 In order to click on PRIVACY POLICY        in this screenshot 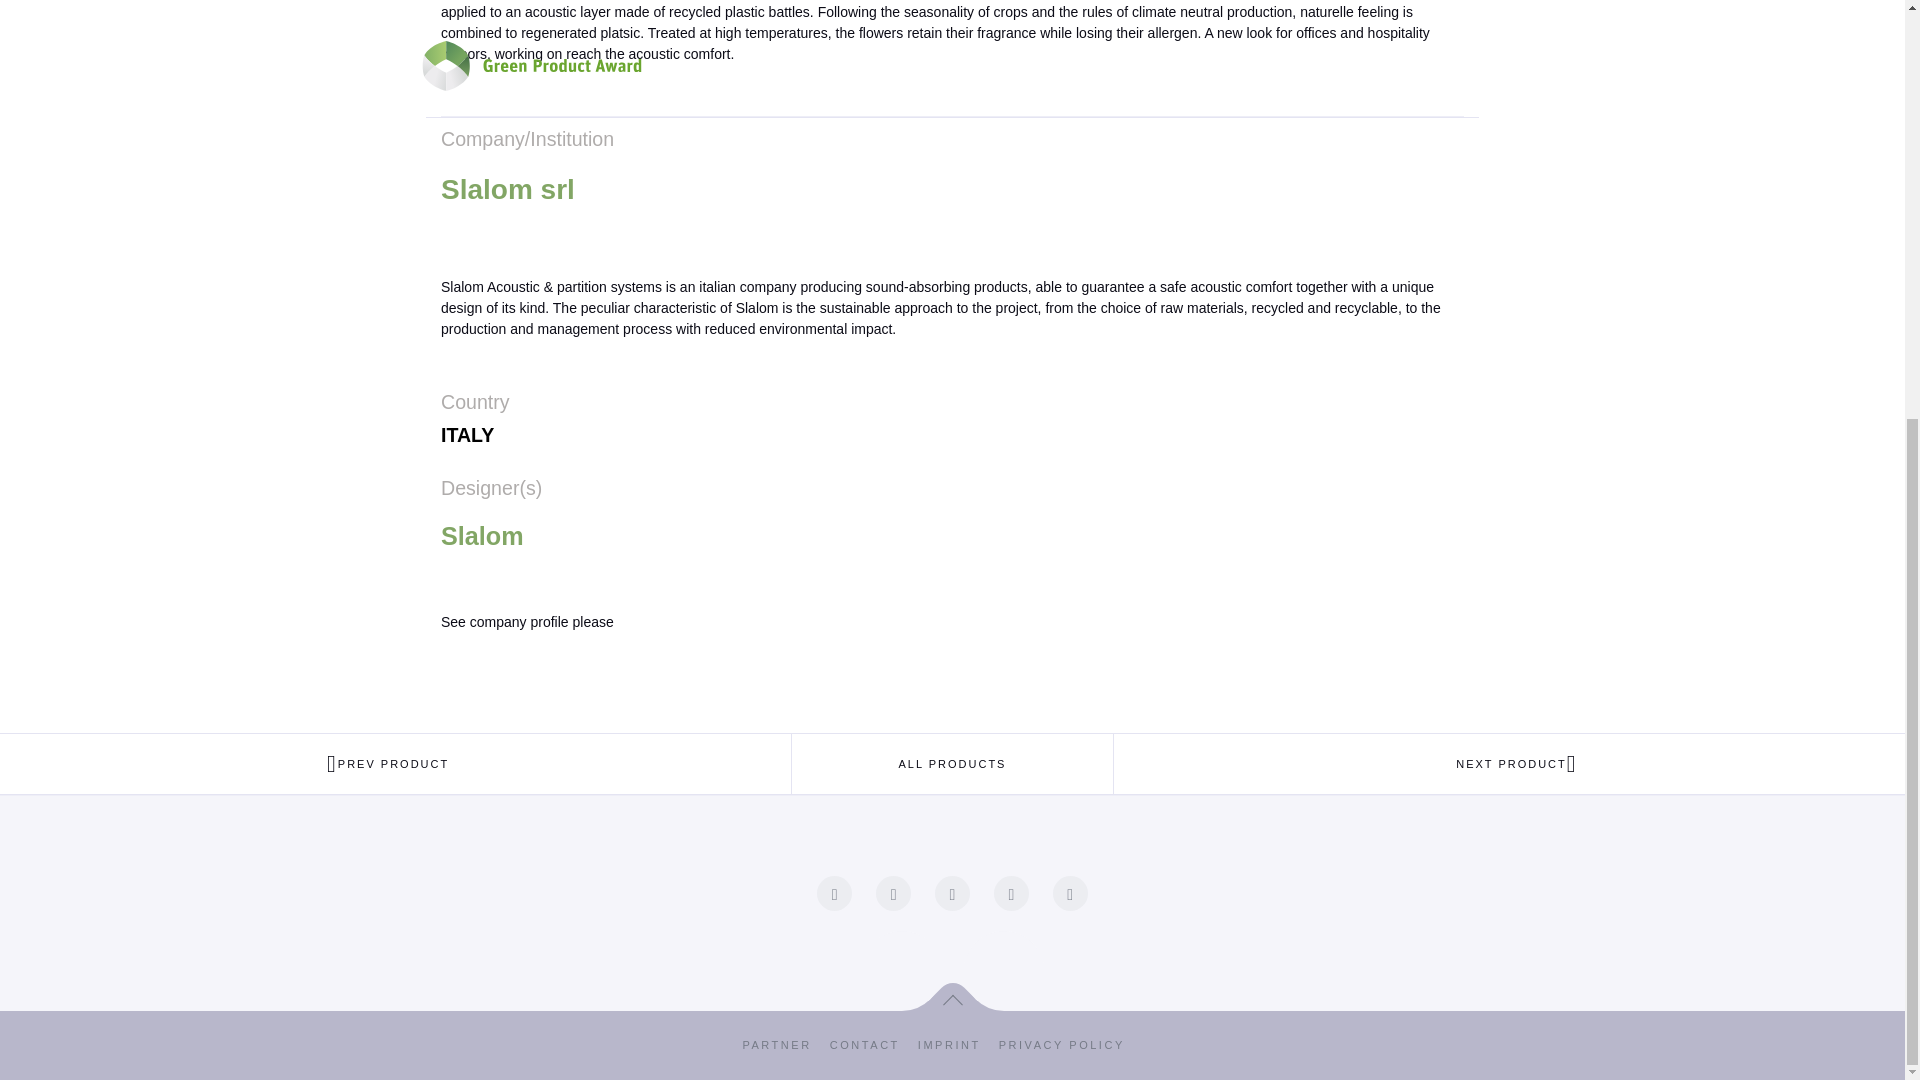, I will do `click(1080, 1045)`.